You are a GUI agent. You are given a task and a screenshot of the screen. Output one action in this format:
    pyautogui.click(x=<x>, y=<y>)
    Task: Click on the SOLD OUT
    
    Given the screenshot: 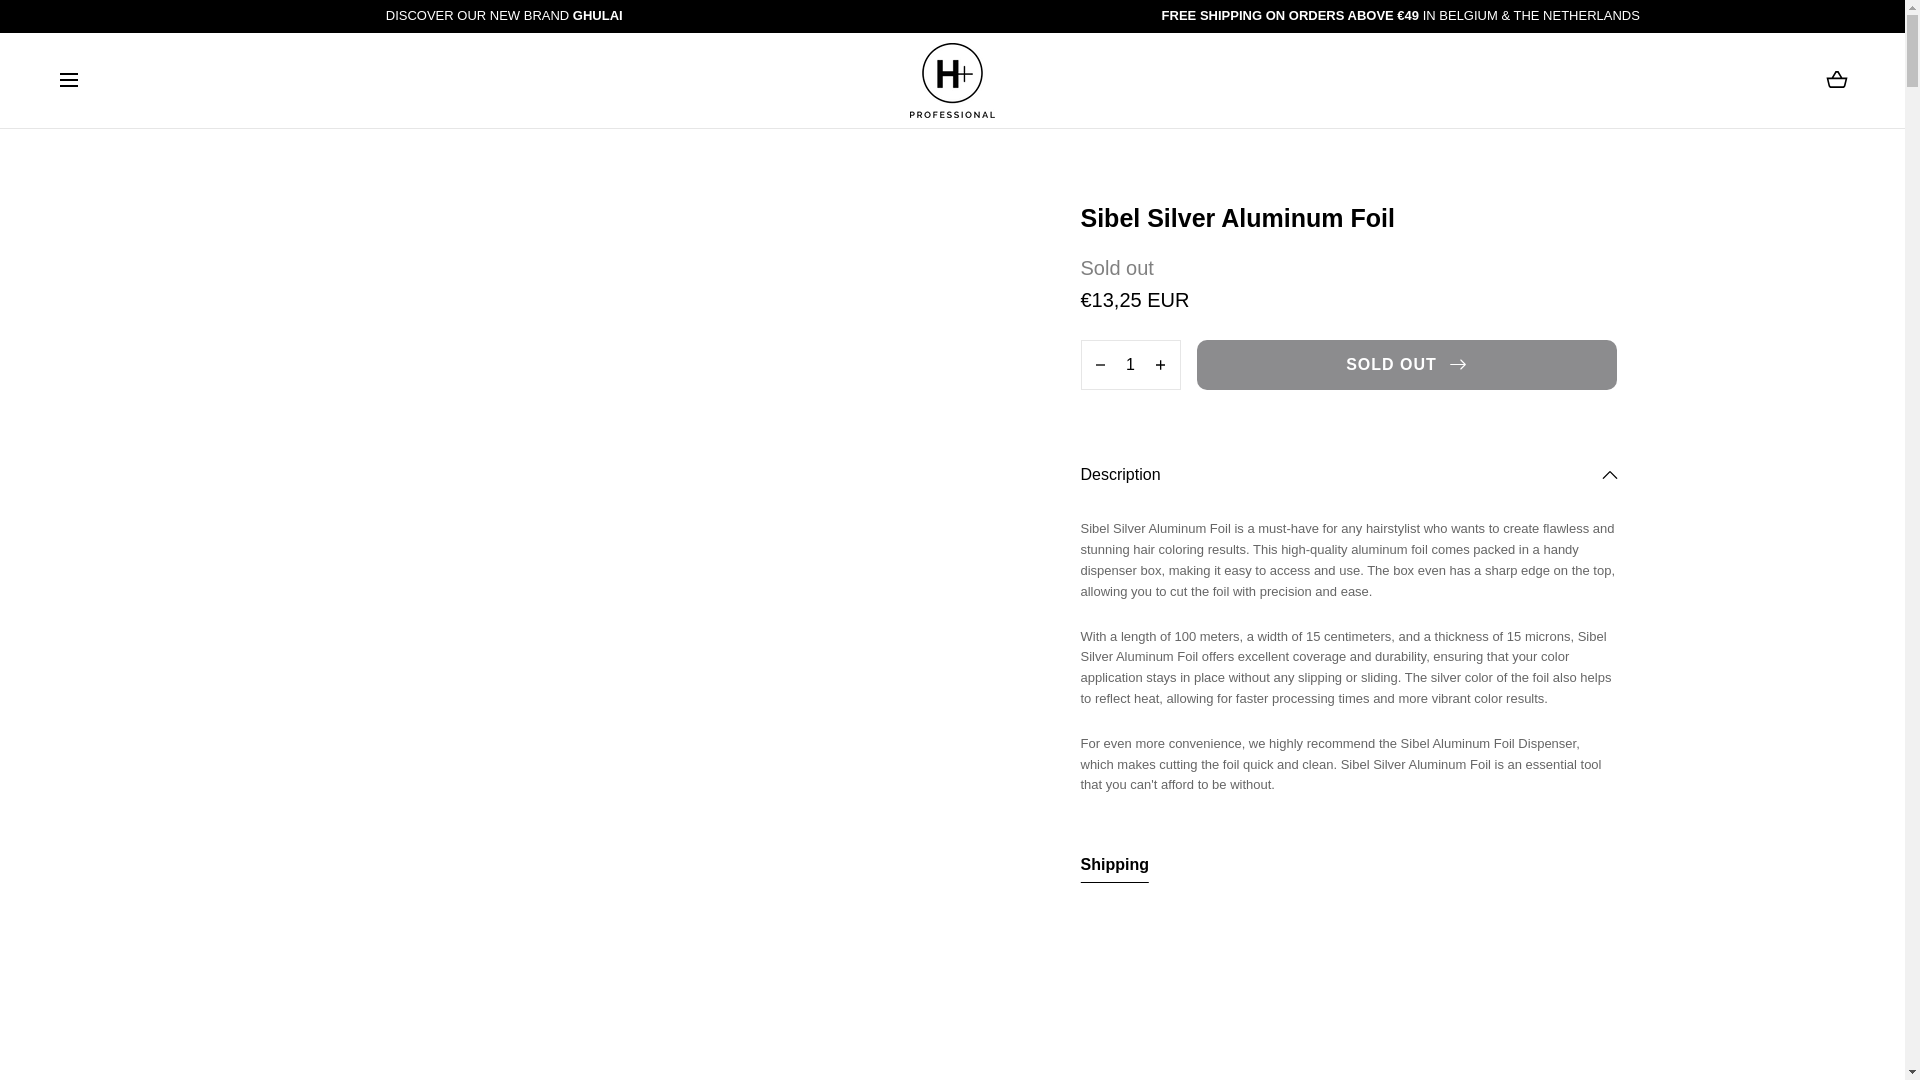 What is the action you would take?
    pyautogui.click(x=1836, y=80)
    